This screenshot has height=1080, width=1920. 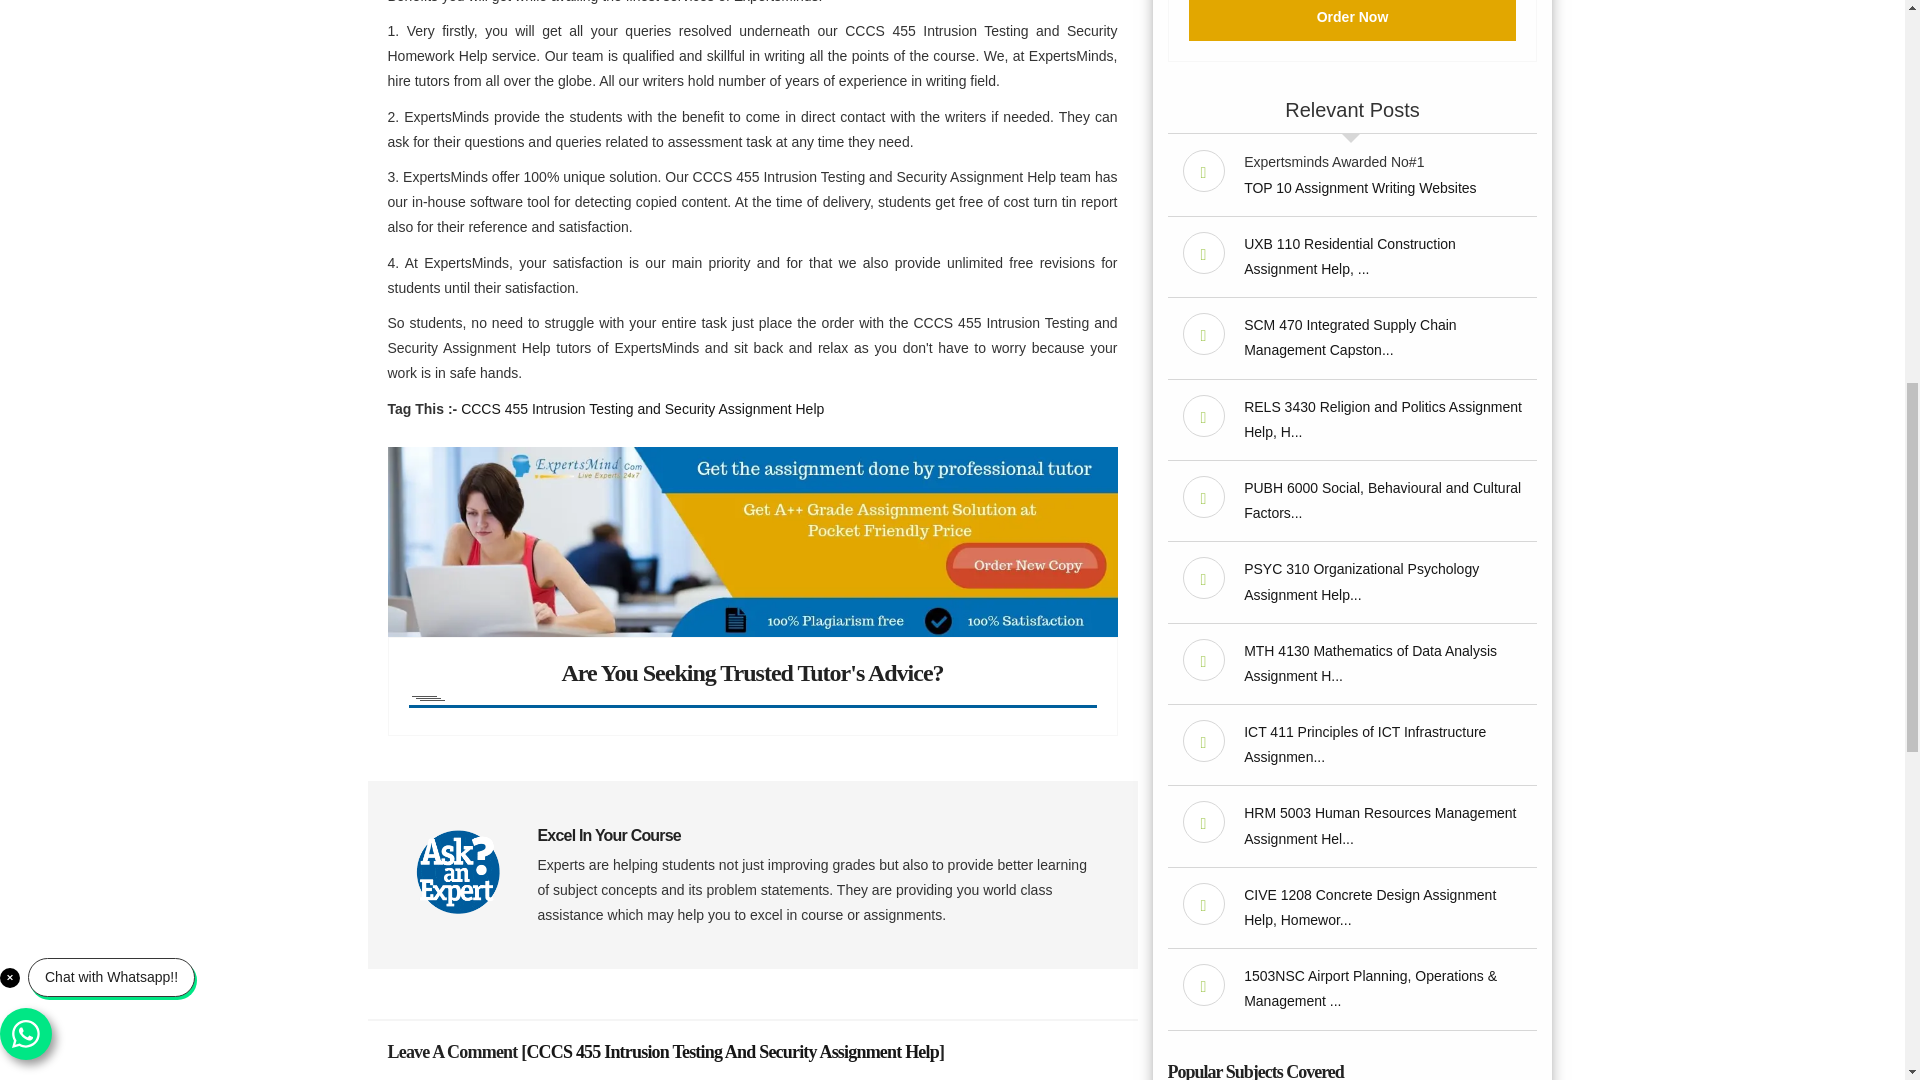 What do you see at coordinates (1350, 337) in the screenshot?
I see `SCM 470 Integrated Supply Chain Management Capston...` at bounding box center [1350, 337].